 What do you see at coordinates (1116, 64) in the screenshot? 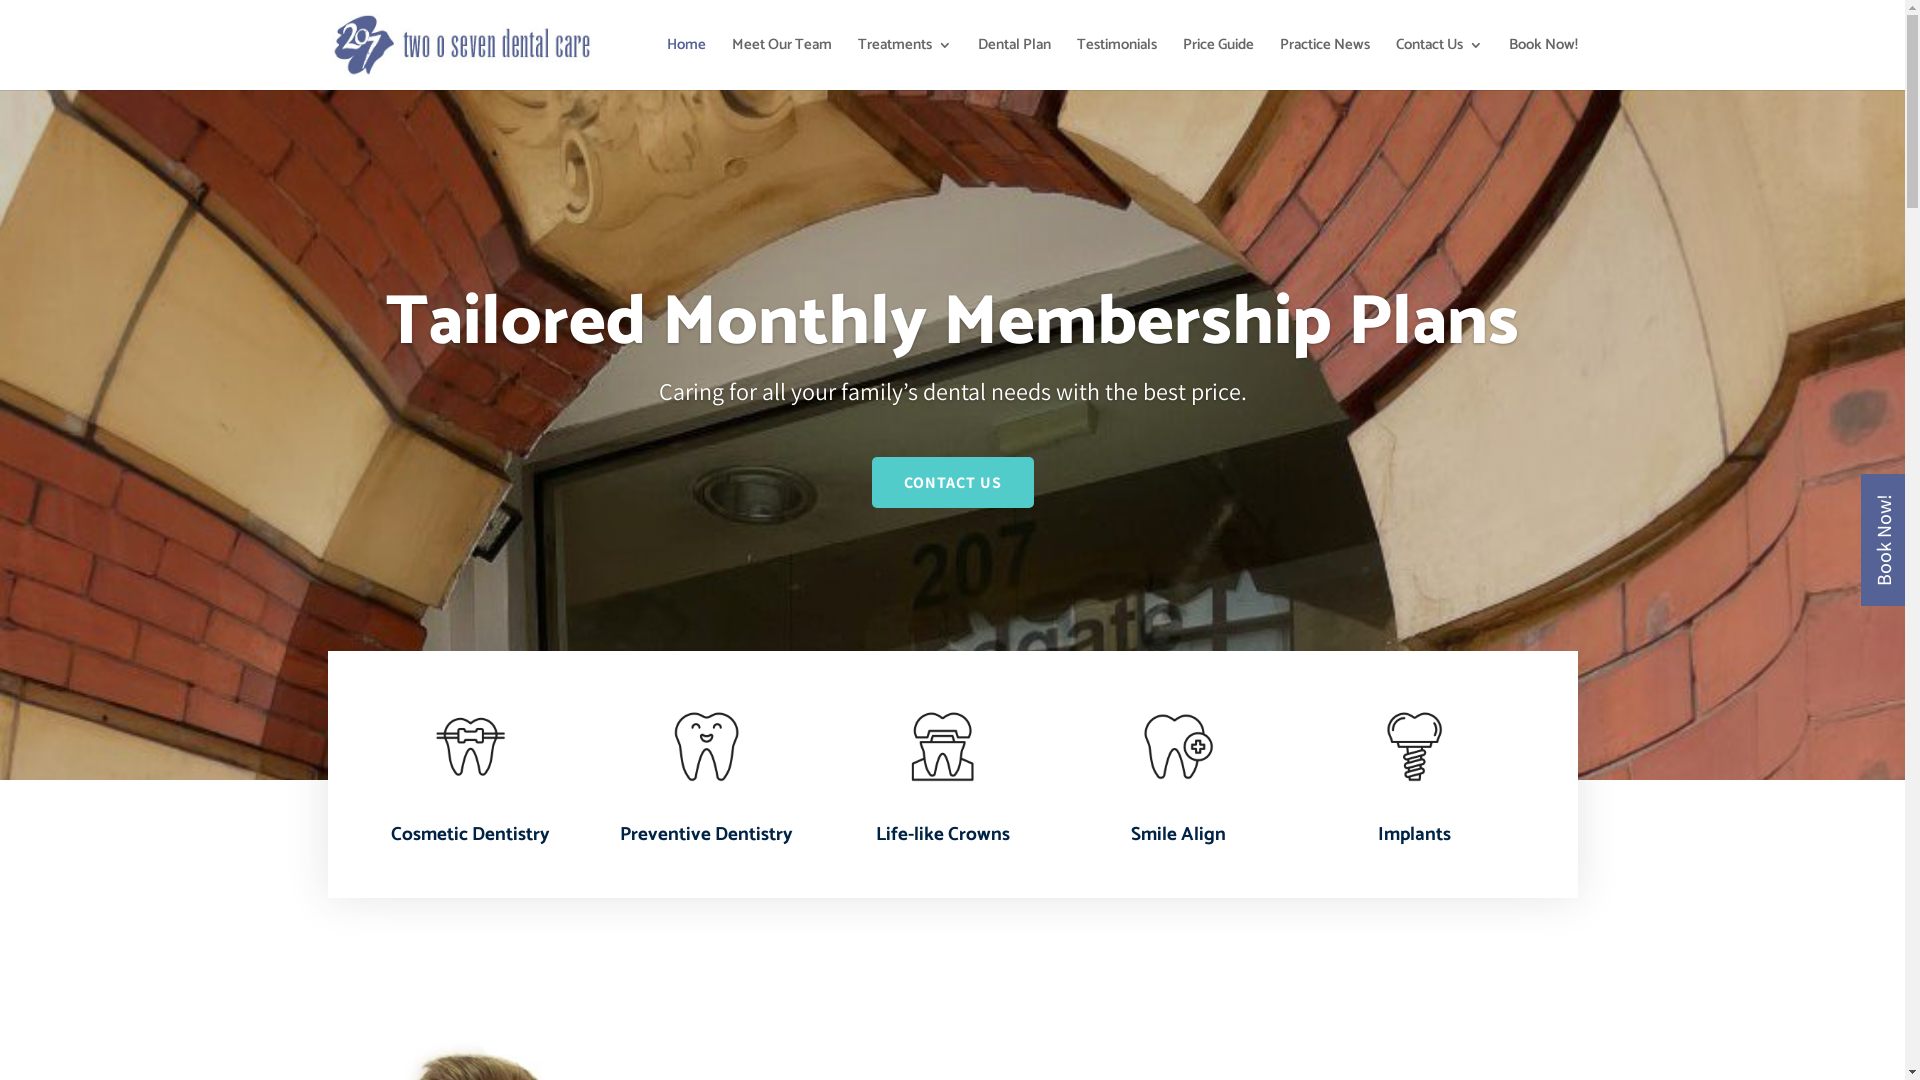
I see `Testimonials` at bounding box center [1116, 64].